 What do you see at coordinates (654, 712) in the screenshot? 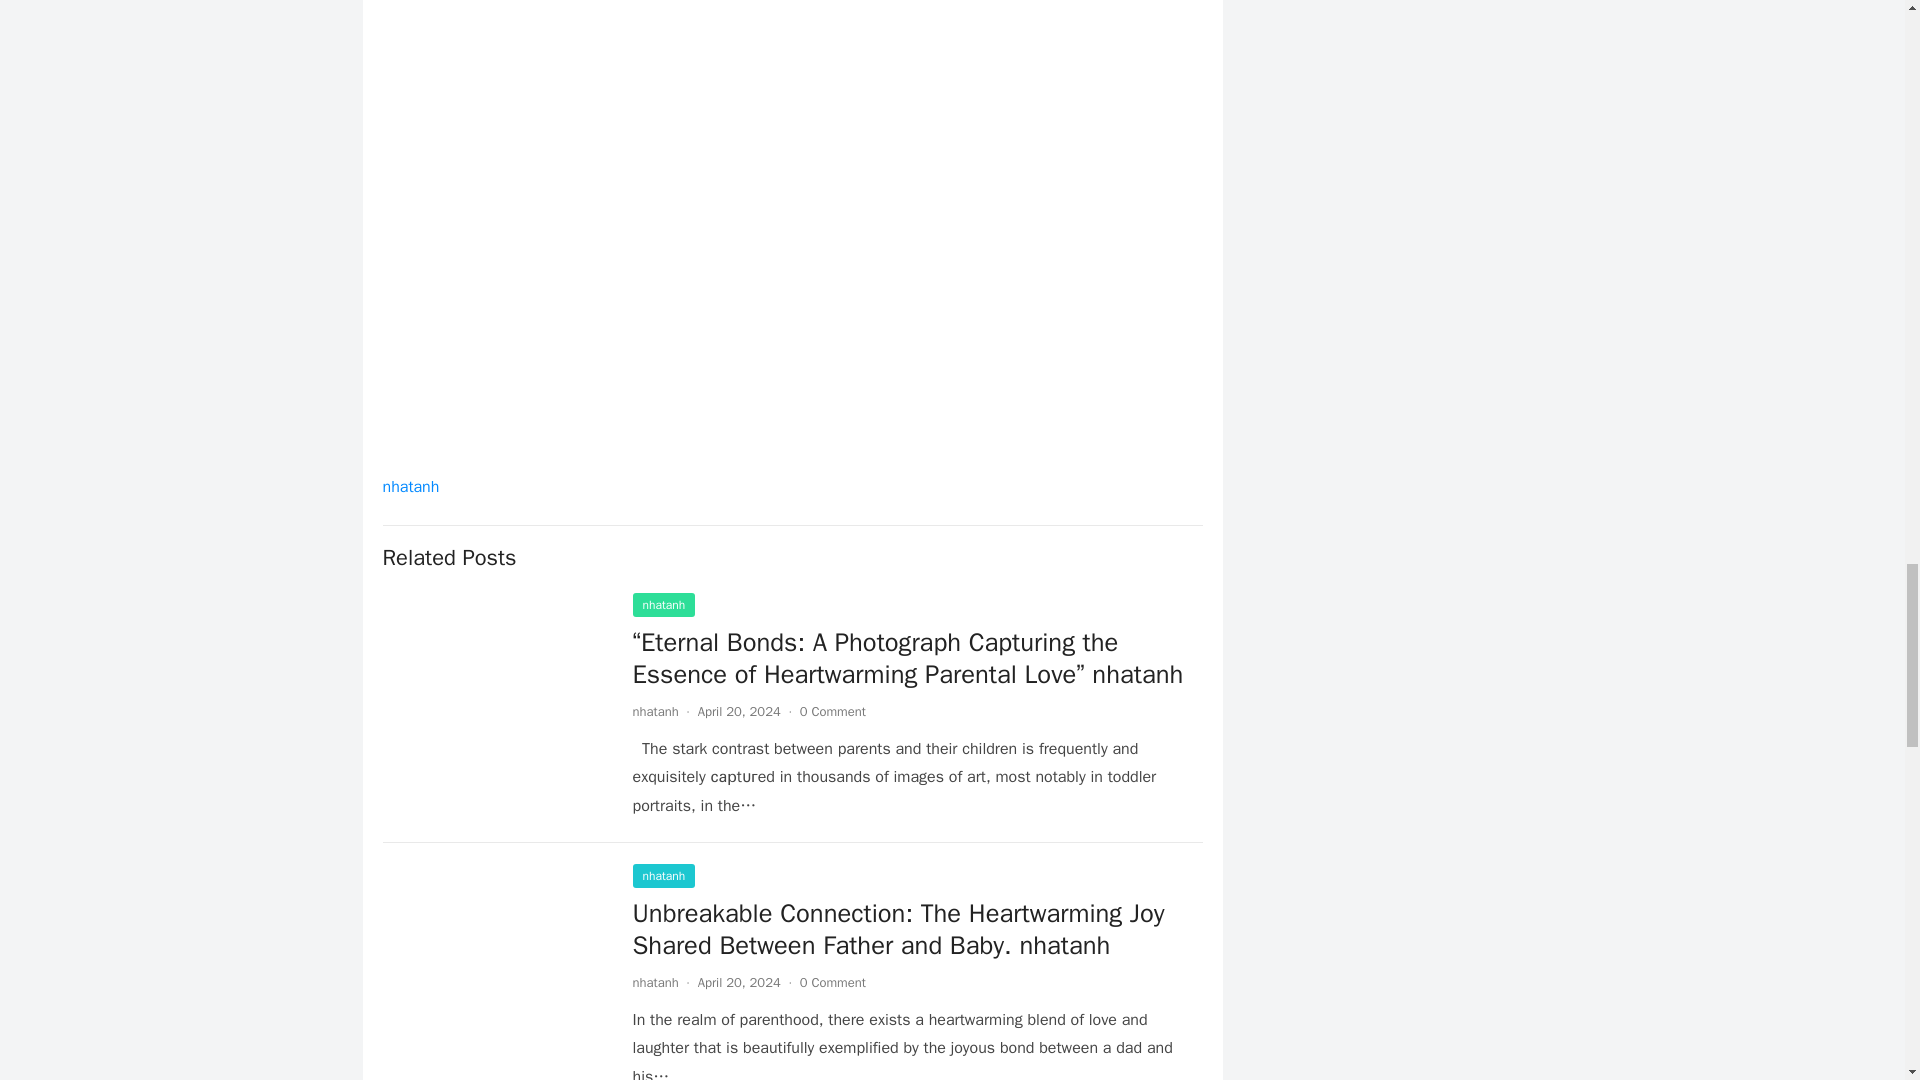
I see `nhatanh` at bounding box center [654, 712].